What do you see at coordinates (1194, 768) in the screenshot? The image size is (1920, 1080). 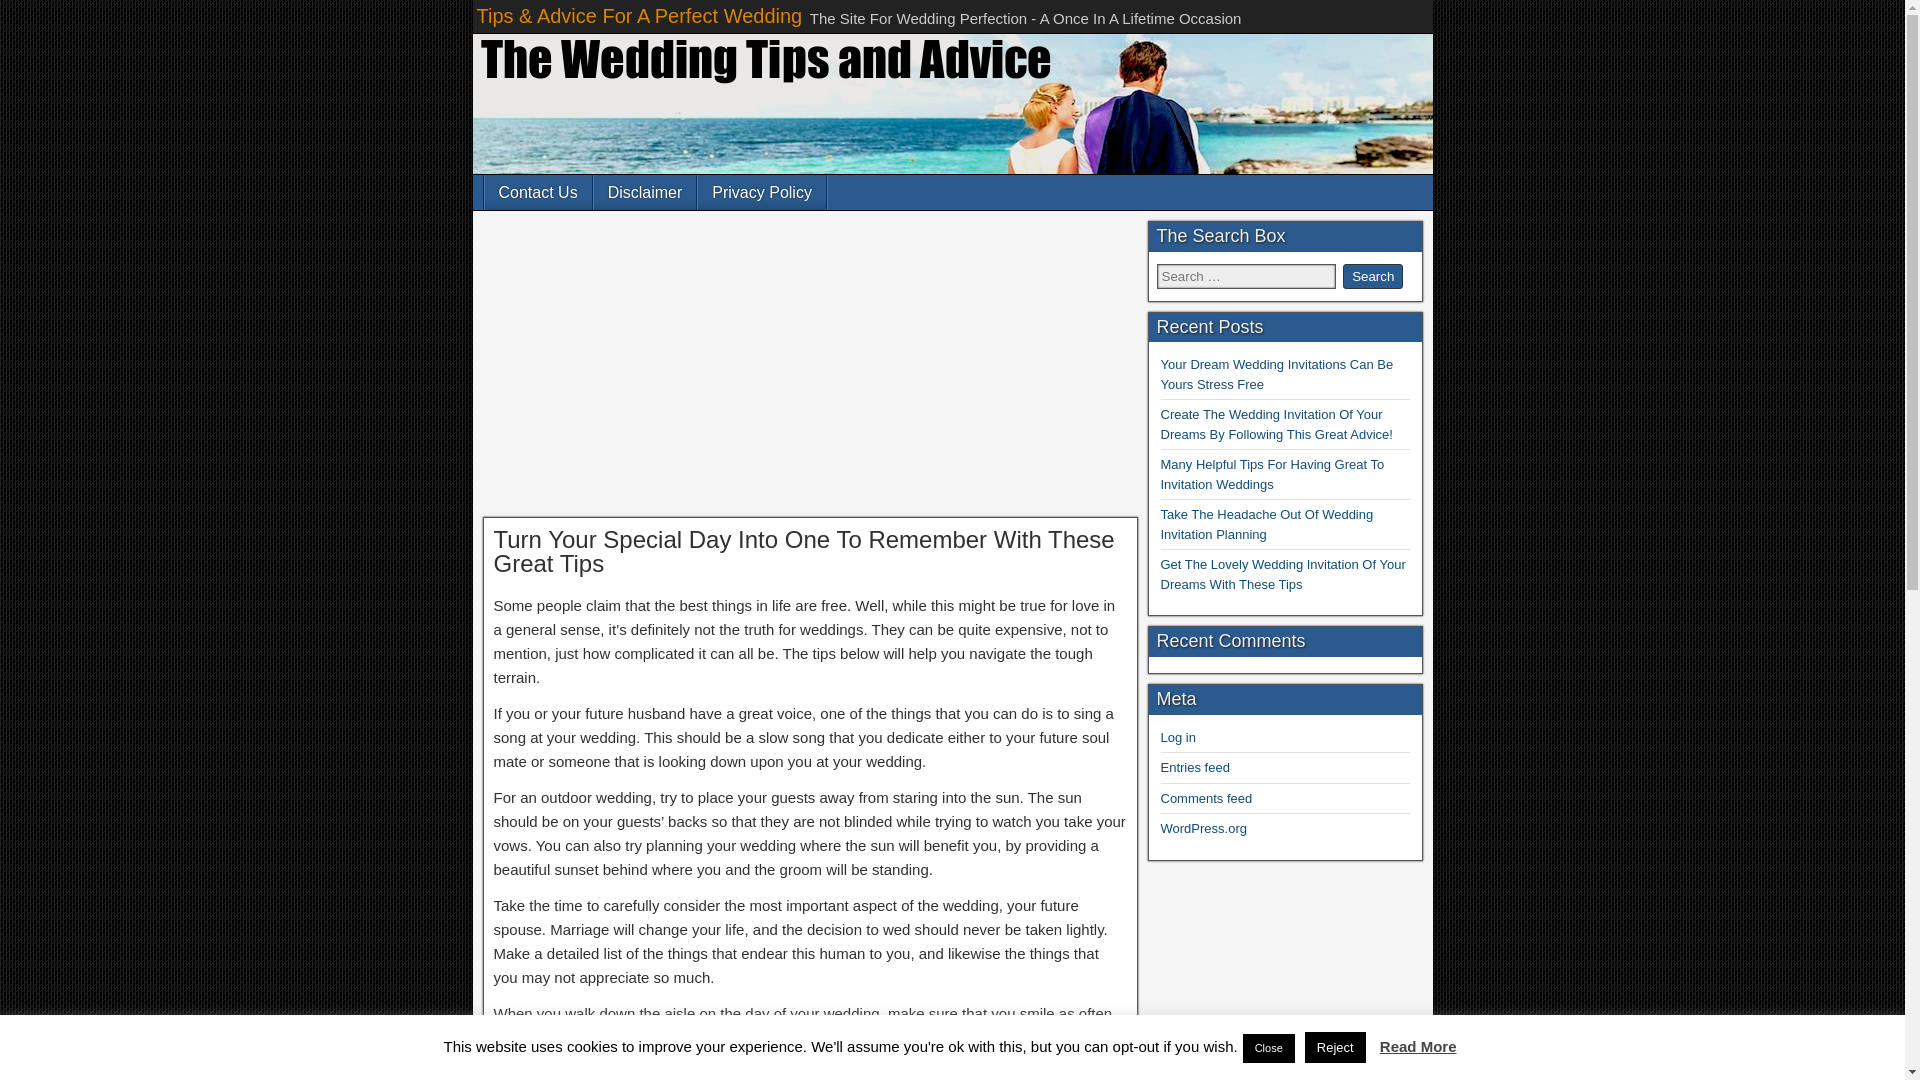 I see `Entries feed` at bounding box center [1194, 768].